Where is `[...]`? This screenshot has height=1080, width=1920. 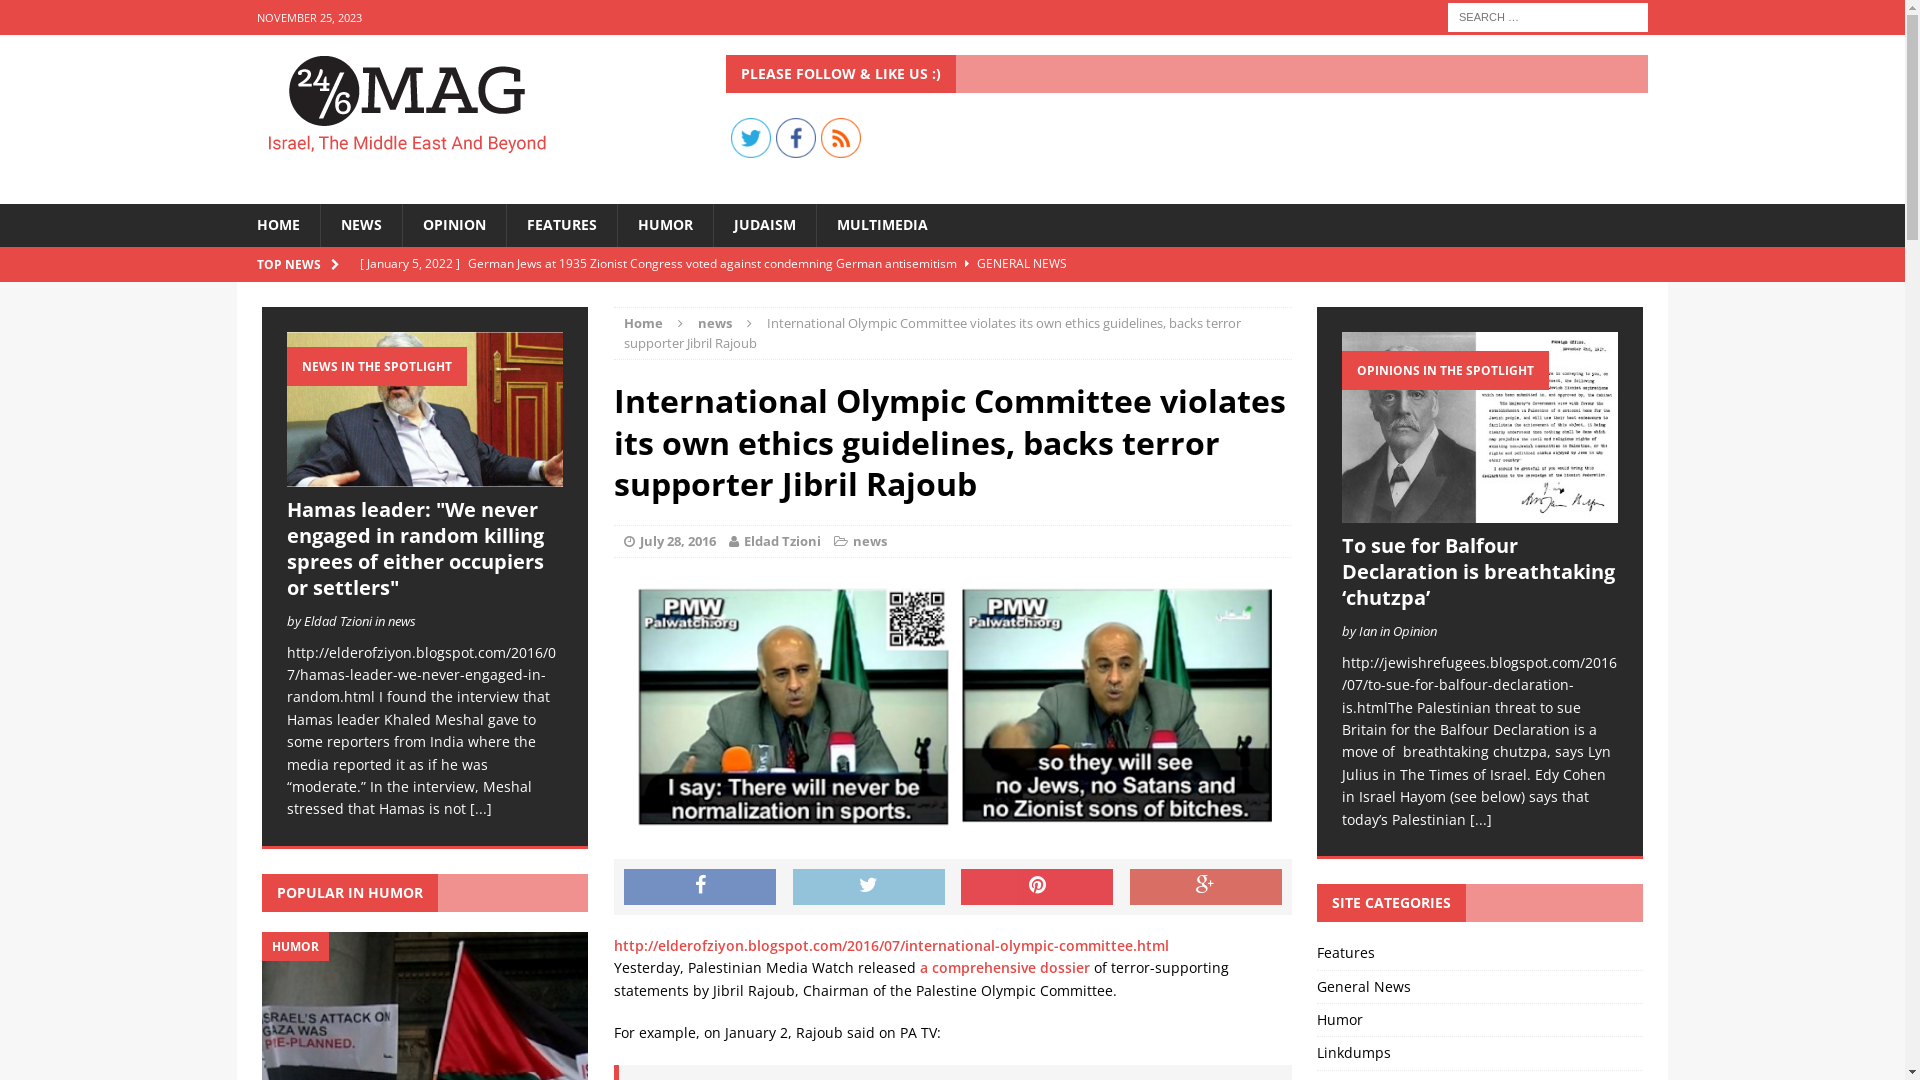 [...] is located at coordinates (480, 808).